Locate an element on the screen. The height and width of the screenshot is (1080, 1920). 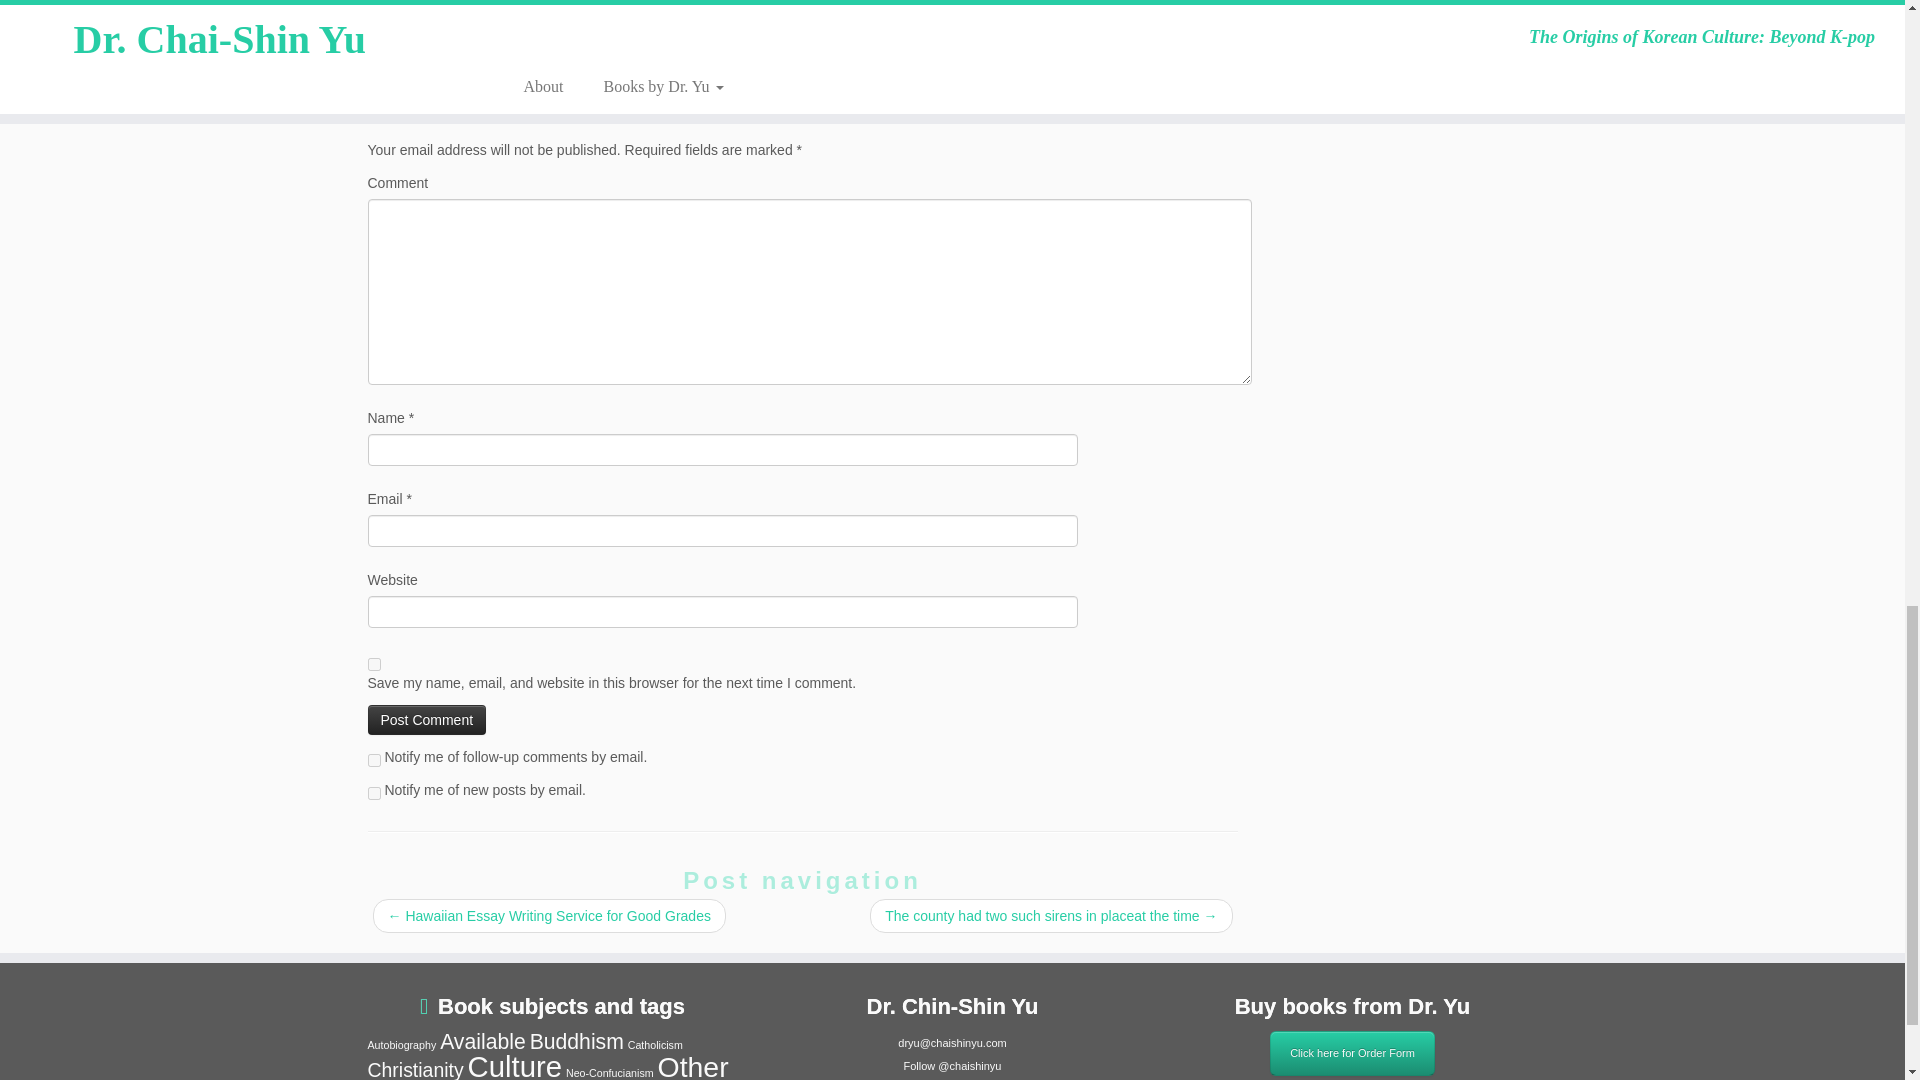
Buddhism is located at coordinates (576, 1042).